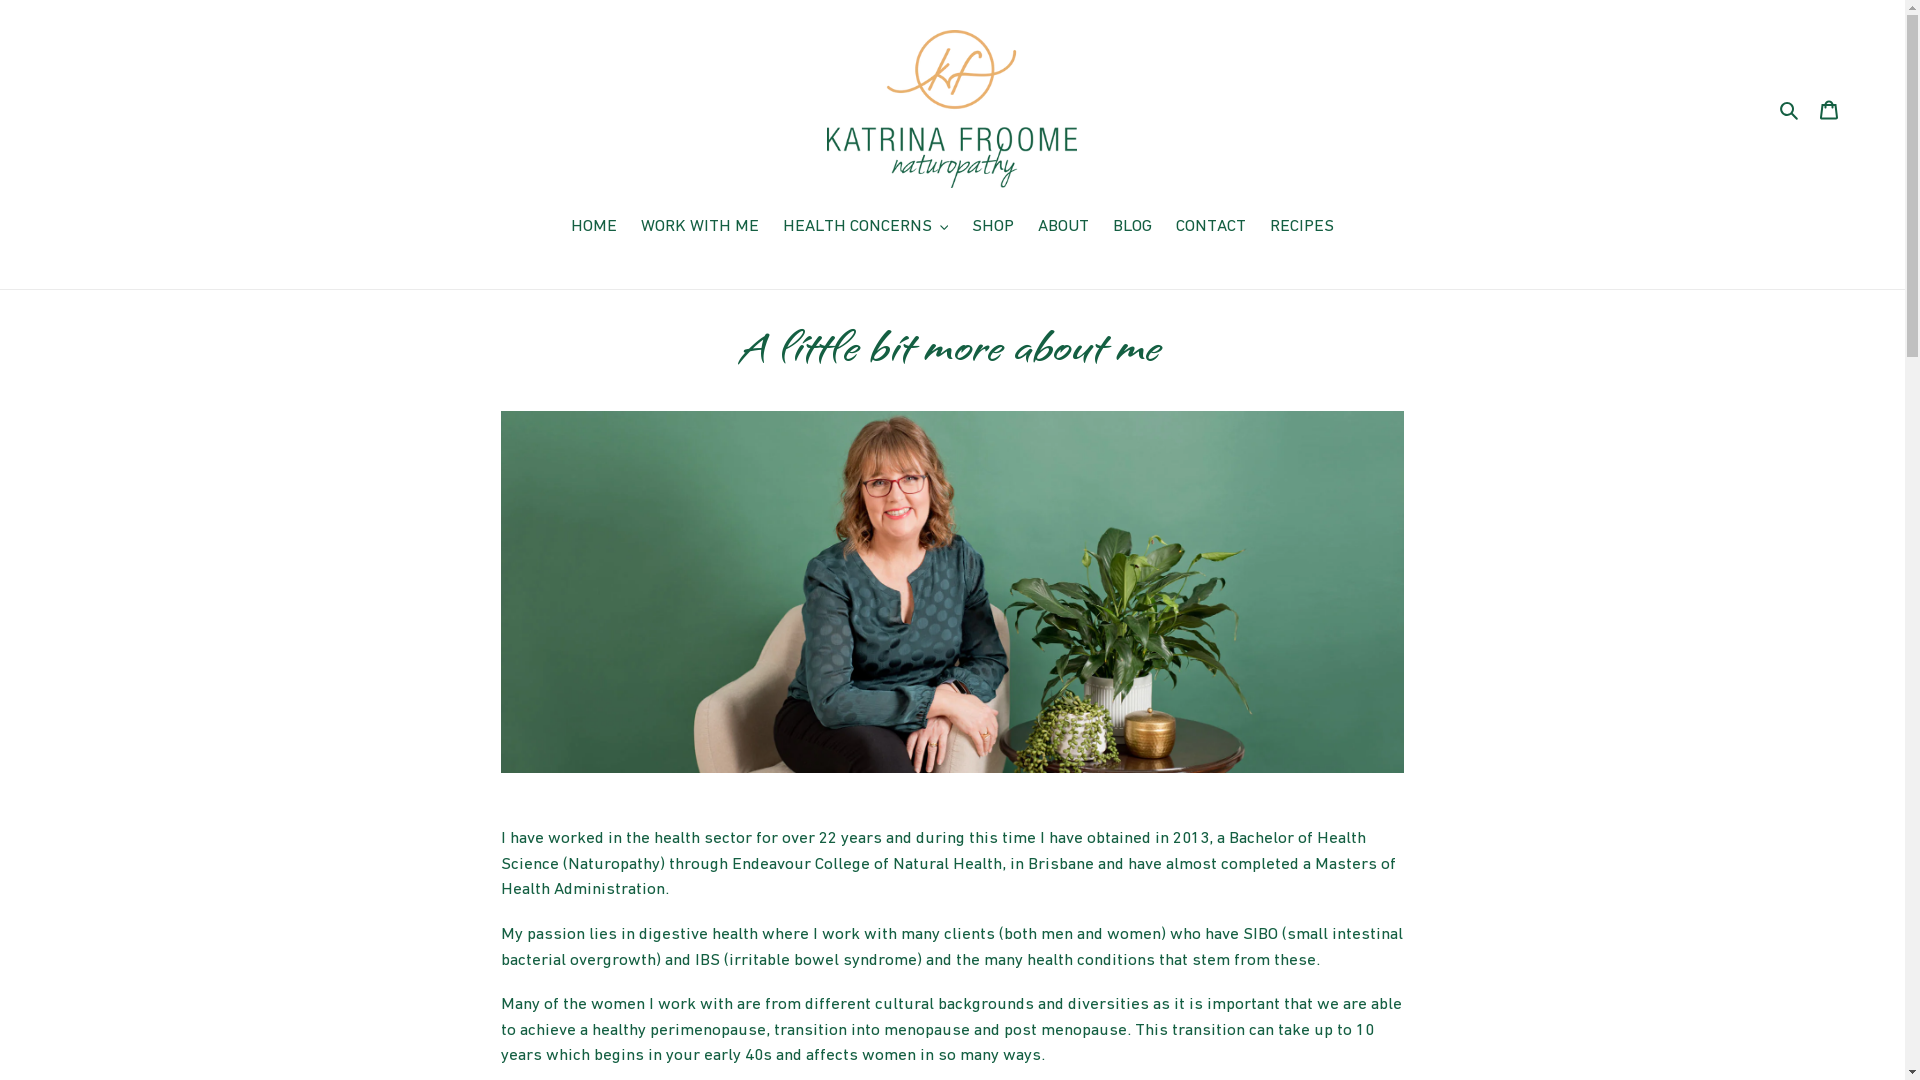  Describe the element at coordinates (993, 228) in the screenshot. I see `SHOP` at that location.